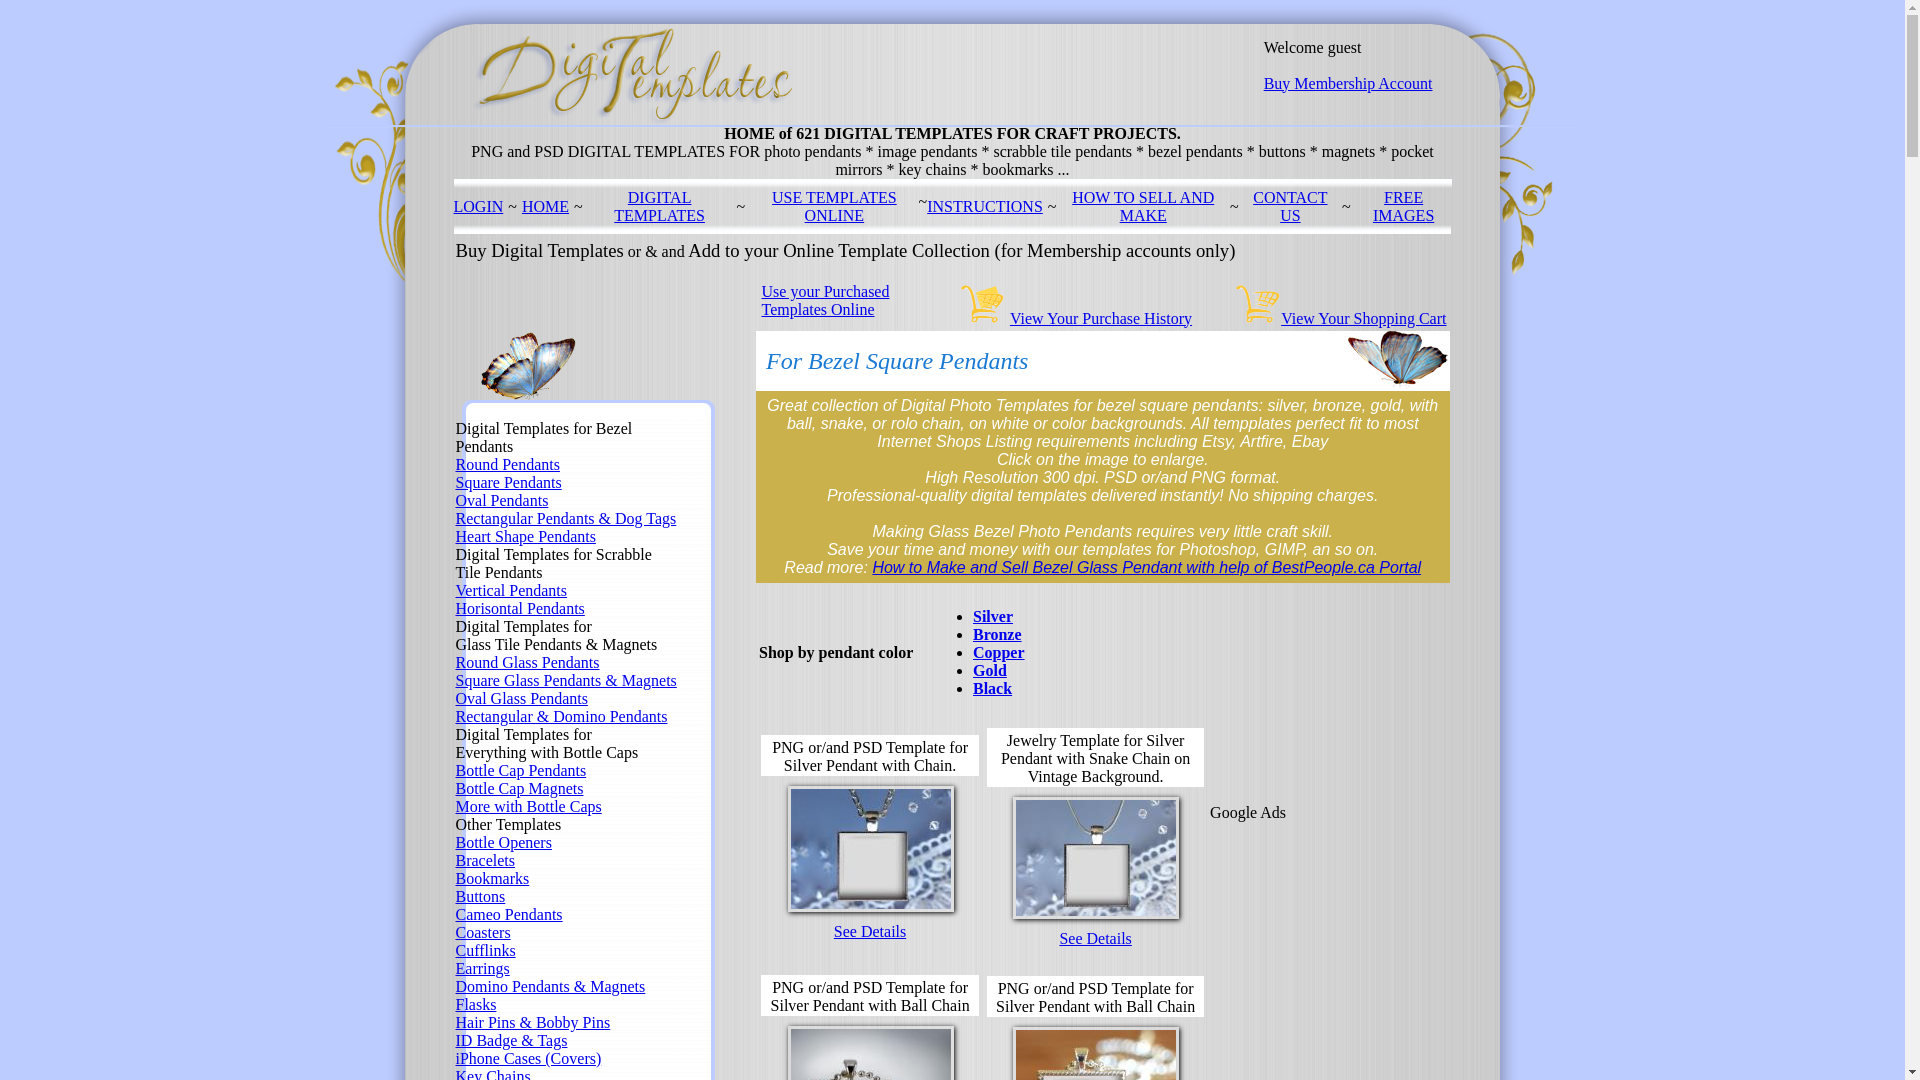 The height and width of the screenshot is (1080, 1920). I want to click on Rectangular Pendants & Dog Tags, so click(566, 518).